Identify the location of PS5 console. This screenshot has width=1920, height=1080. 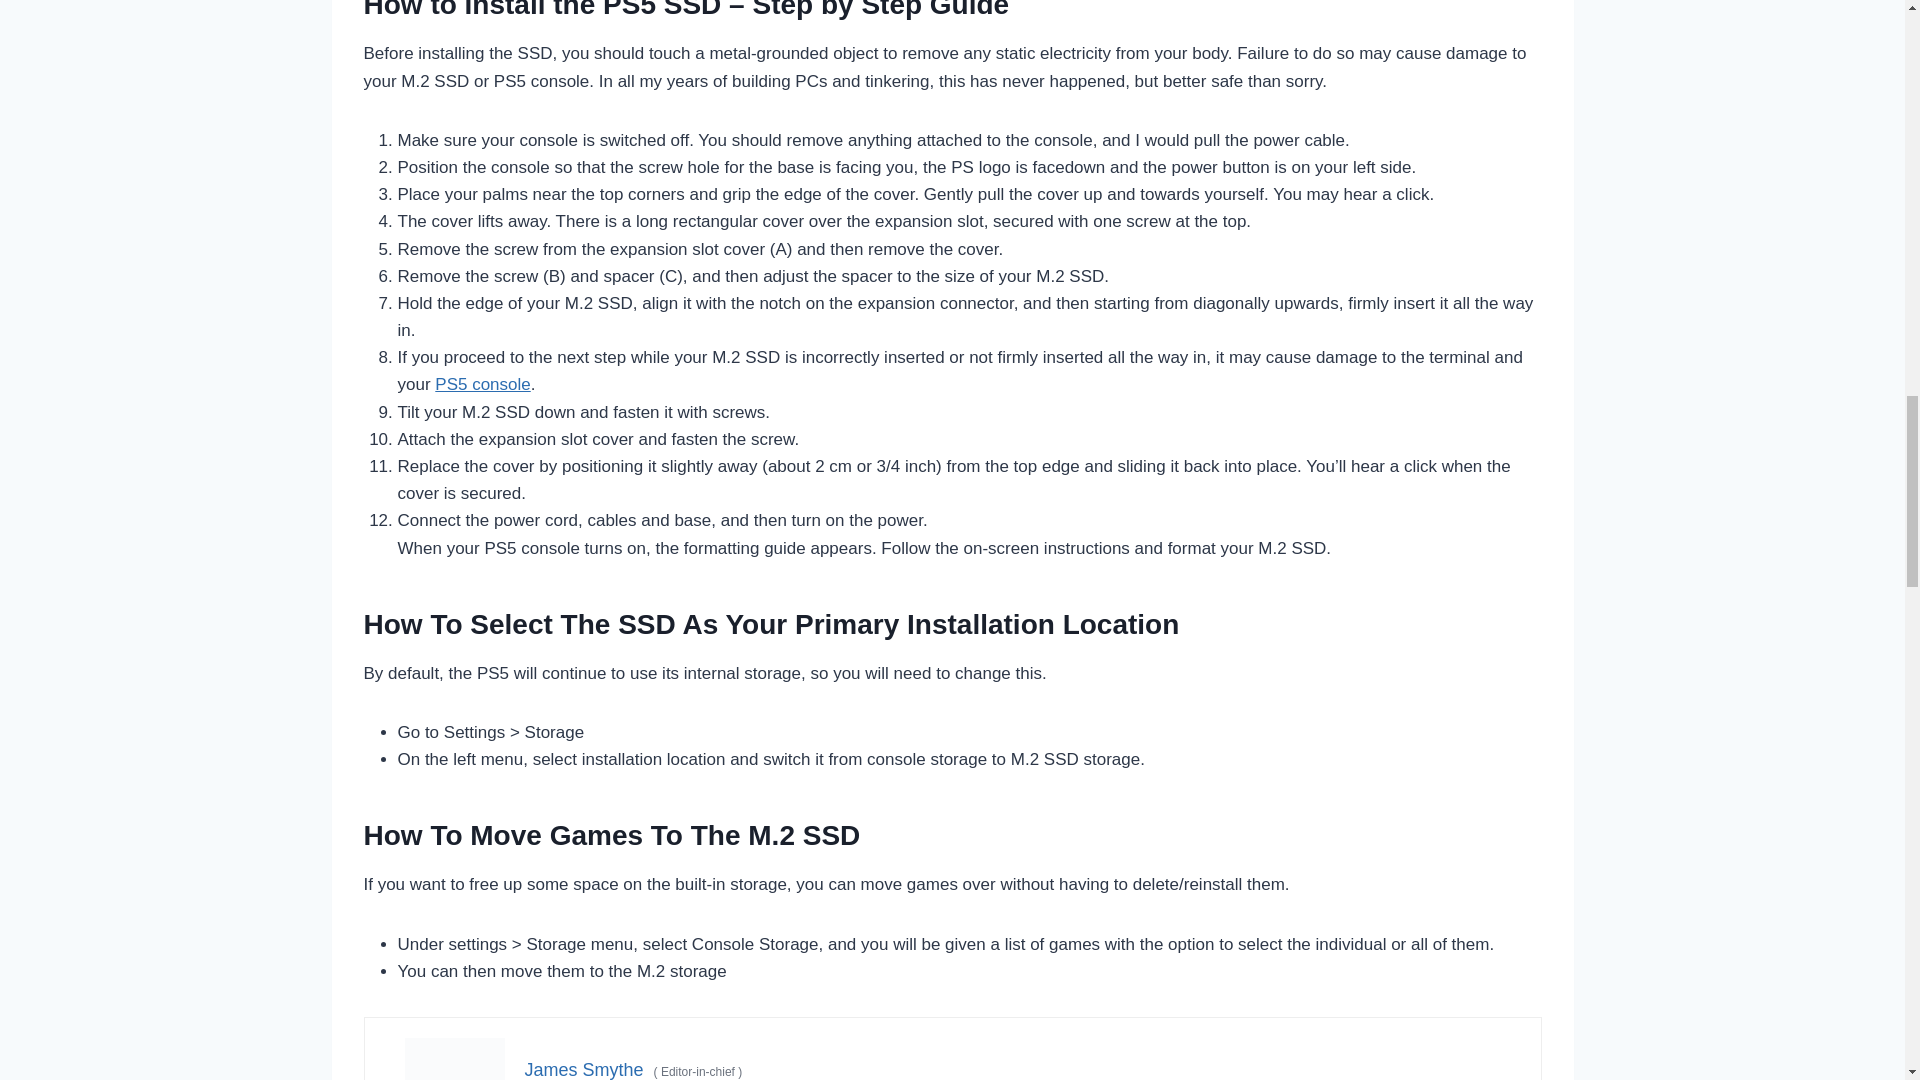
(482, 384).